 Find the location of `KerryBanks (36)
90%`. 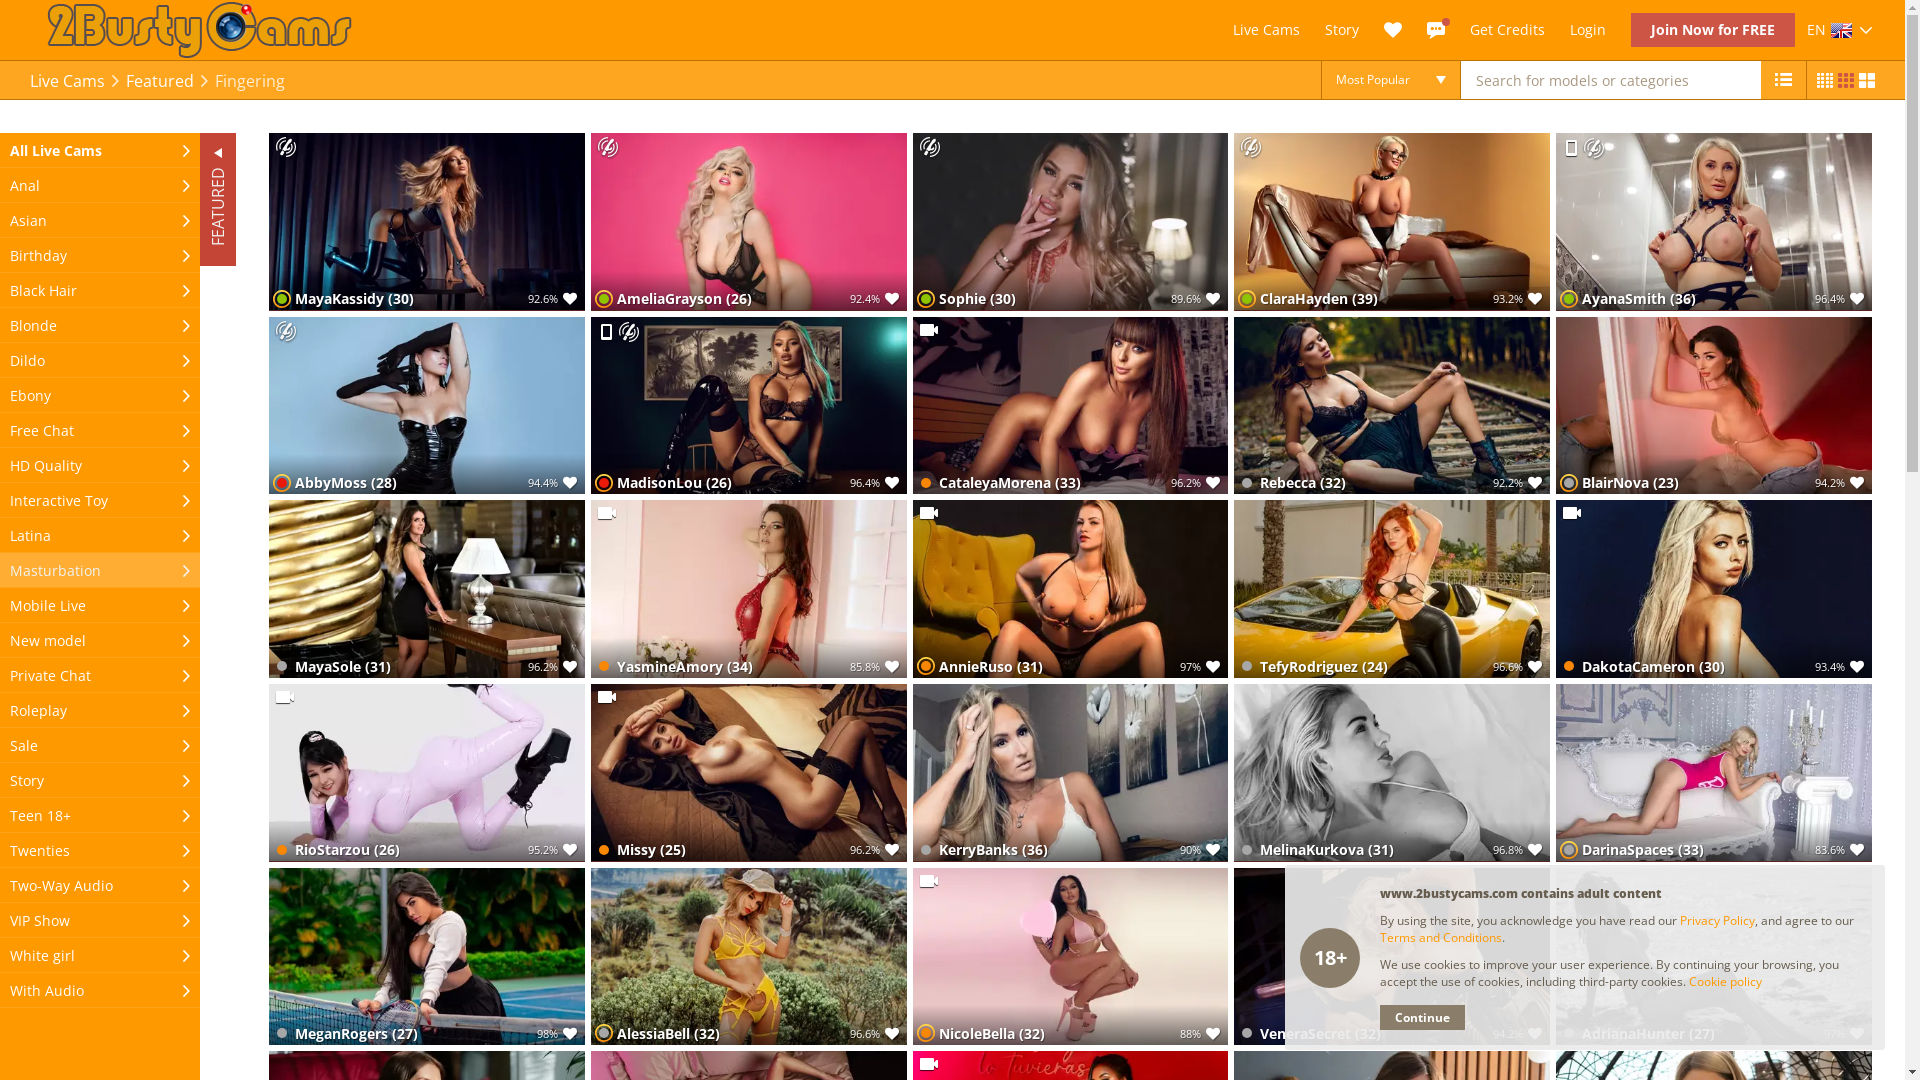

KerryBanks (36)
90% is located at coordinates (1071, 773).